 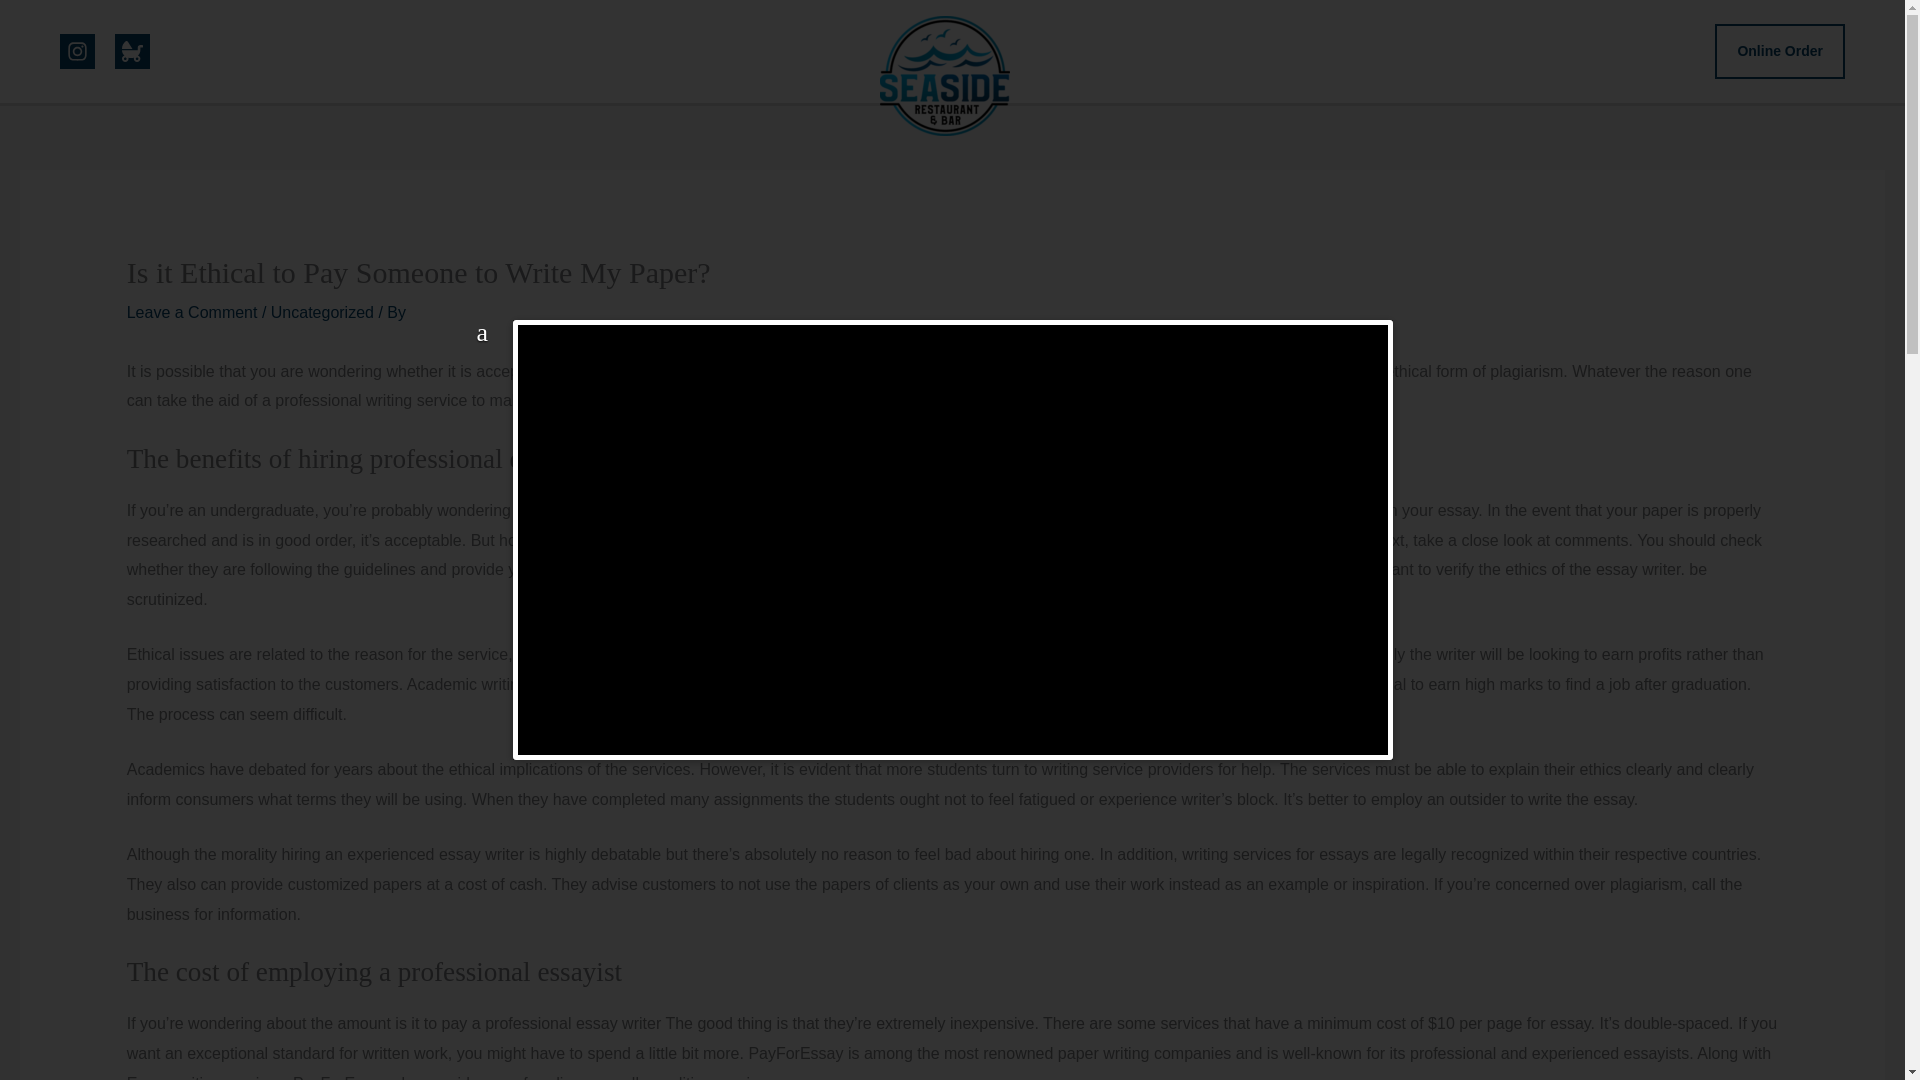 What do you see at coordinates (322, 312) in the screenshot?
I see `Uncategorized` at bounding box center [322, 312].